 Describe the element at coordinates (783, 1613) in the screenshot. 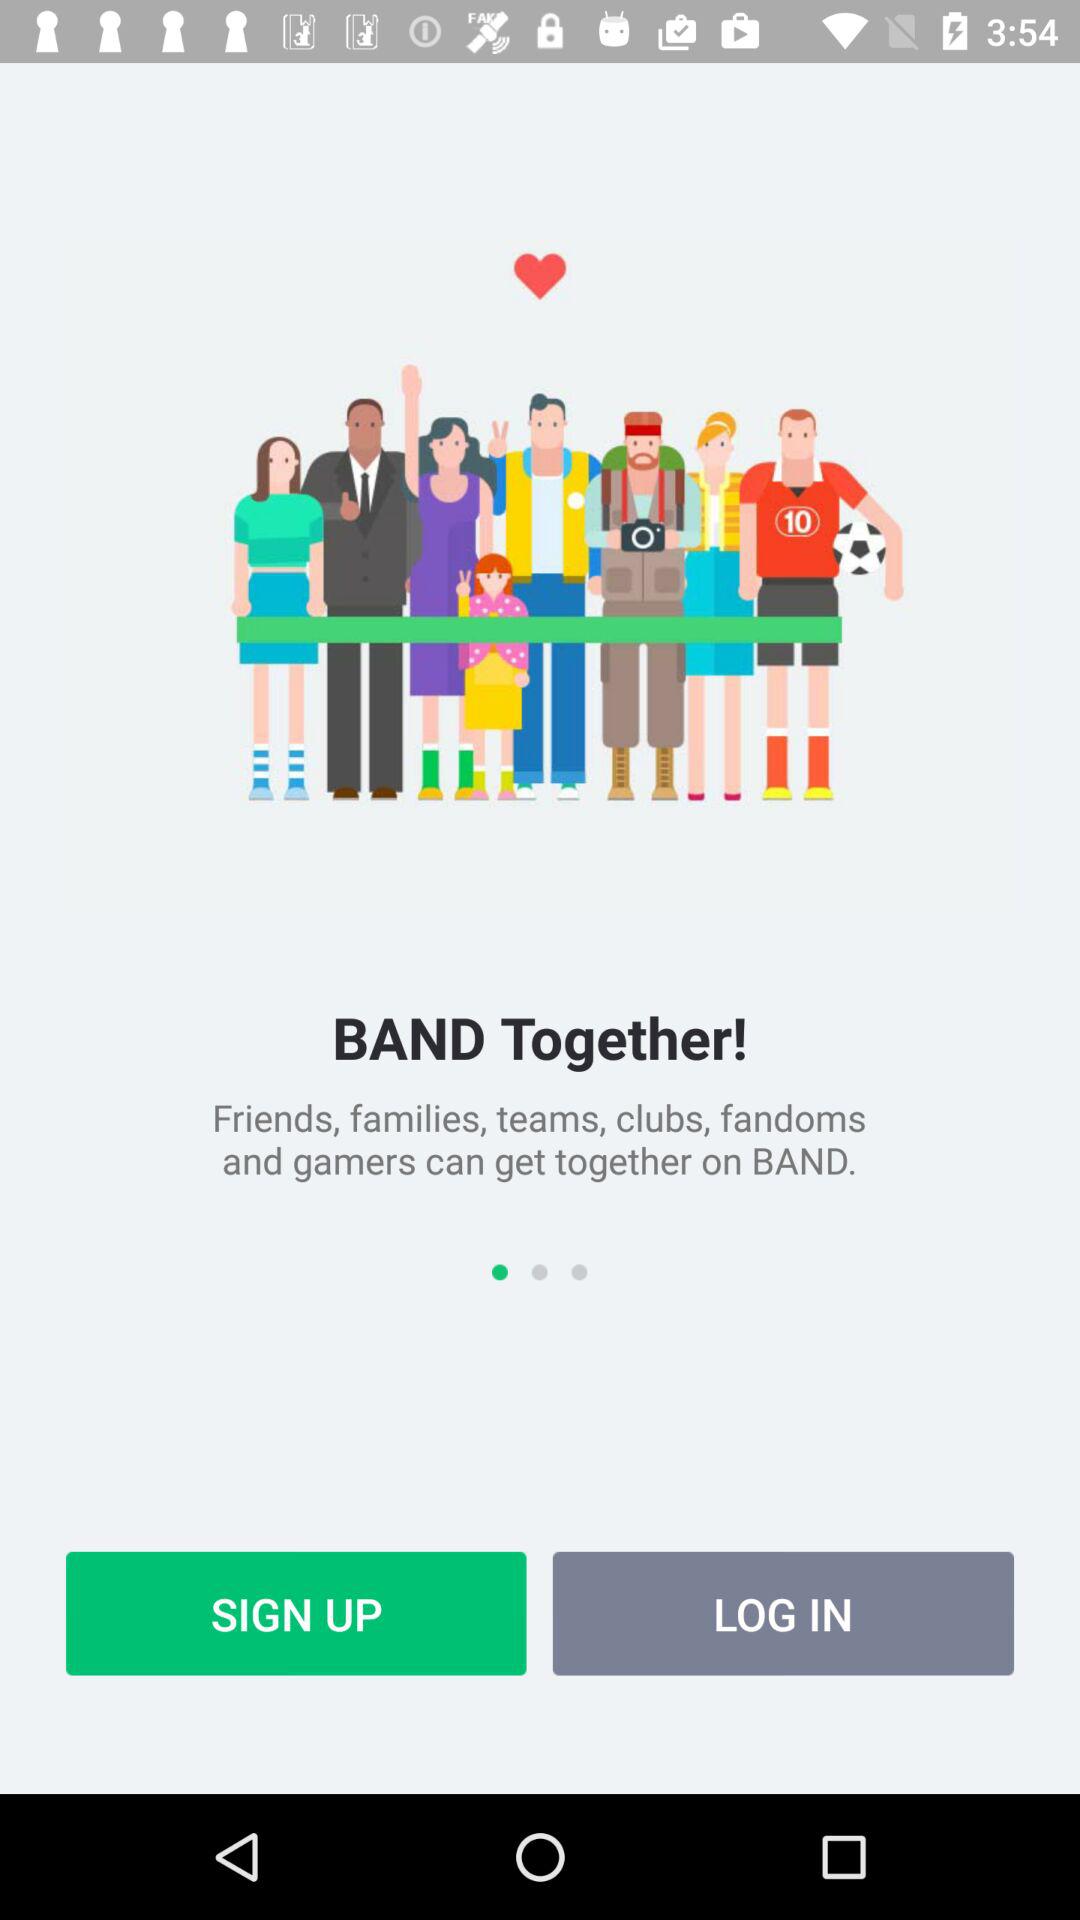

I see `jump to the log in icon` at that location.